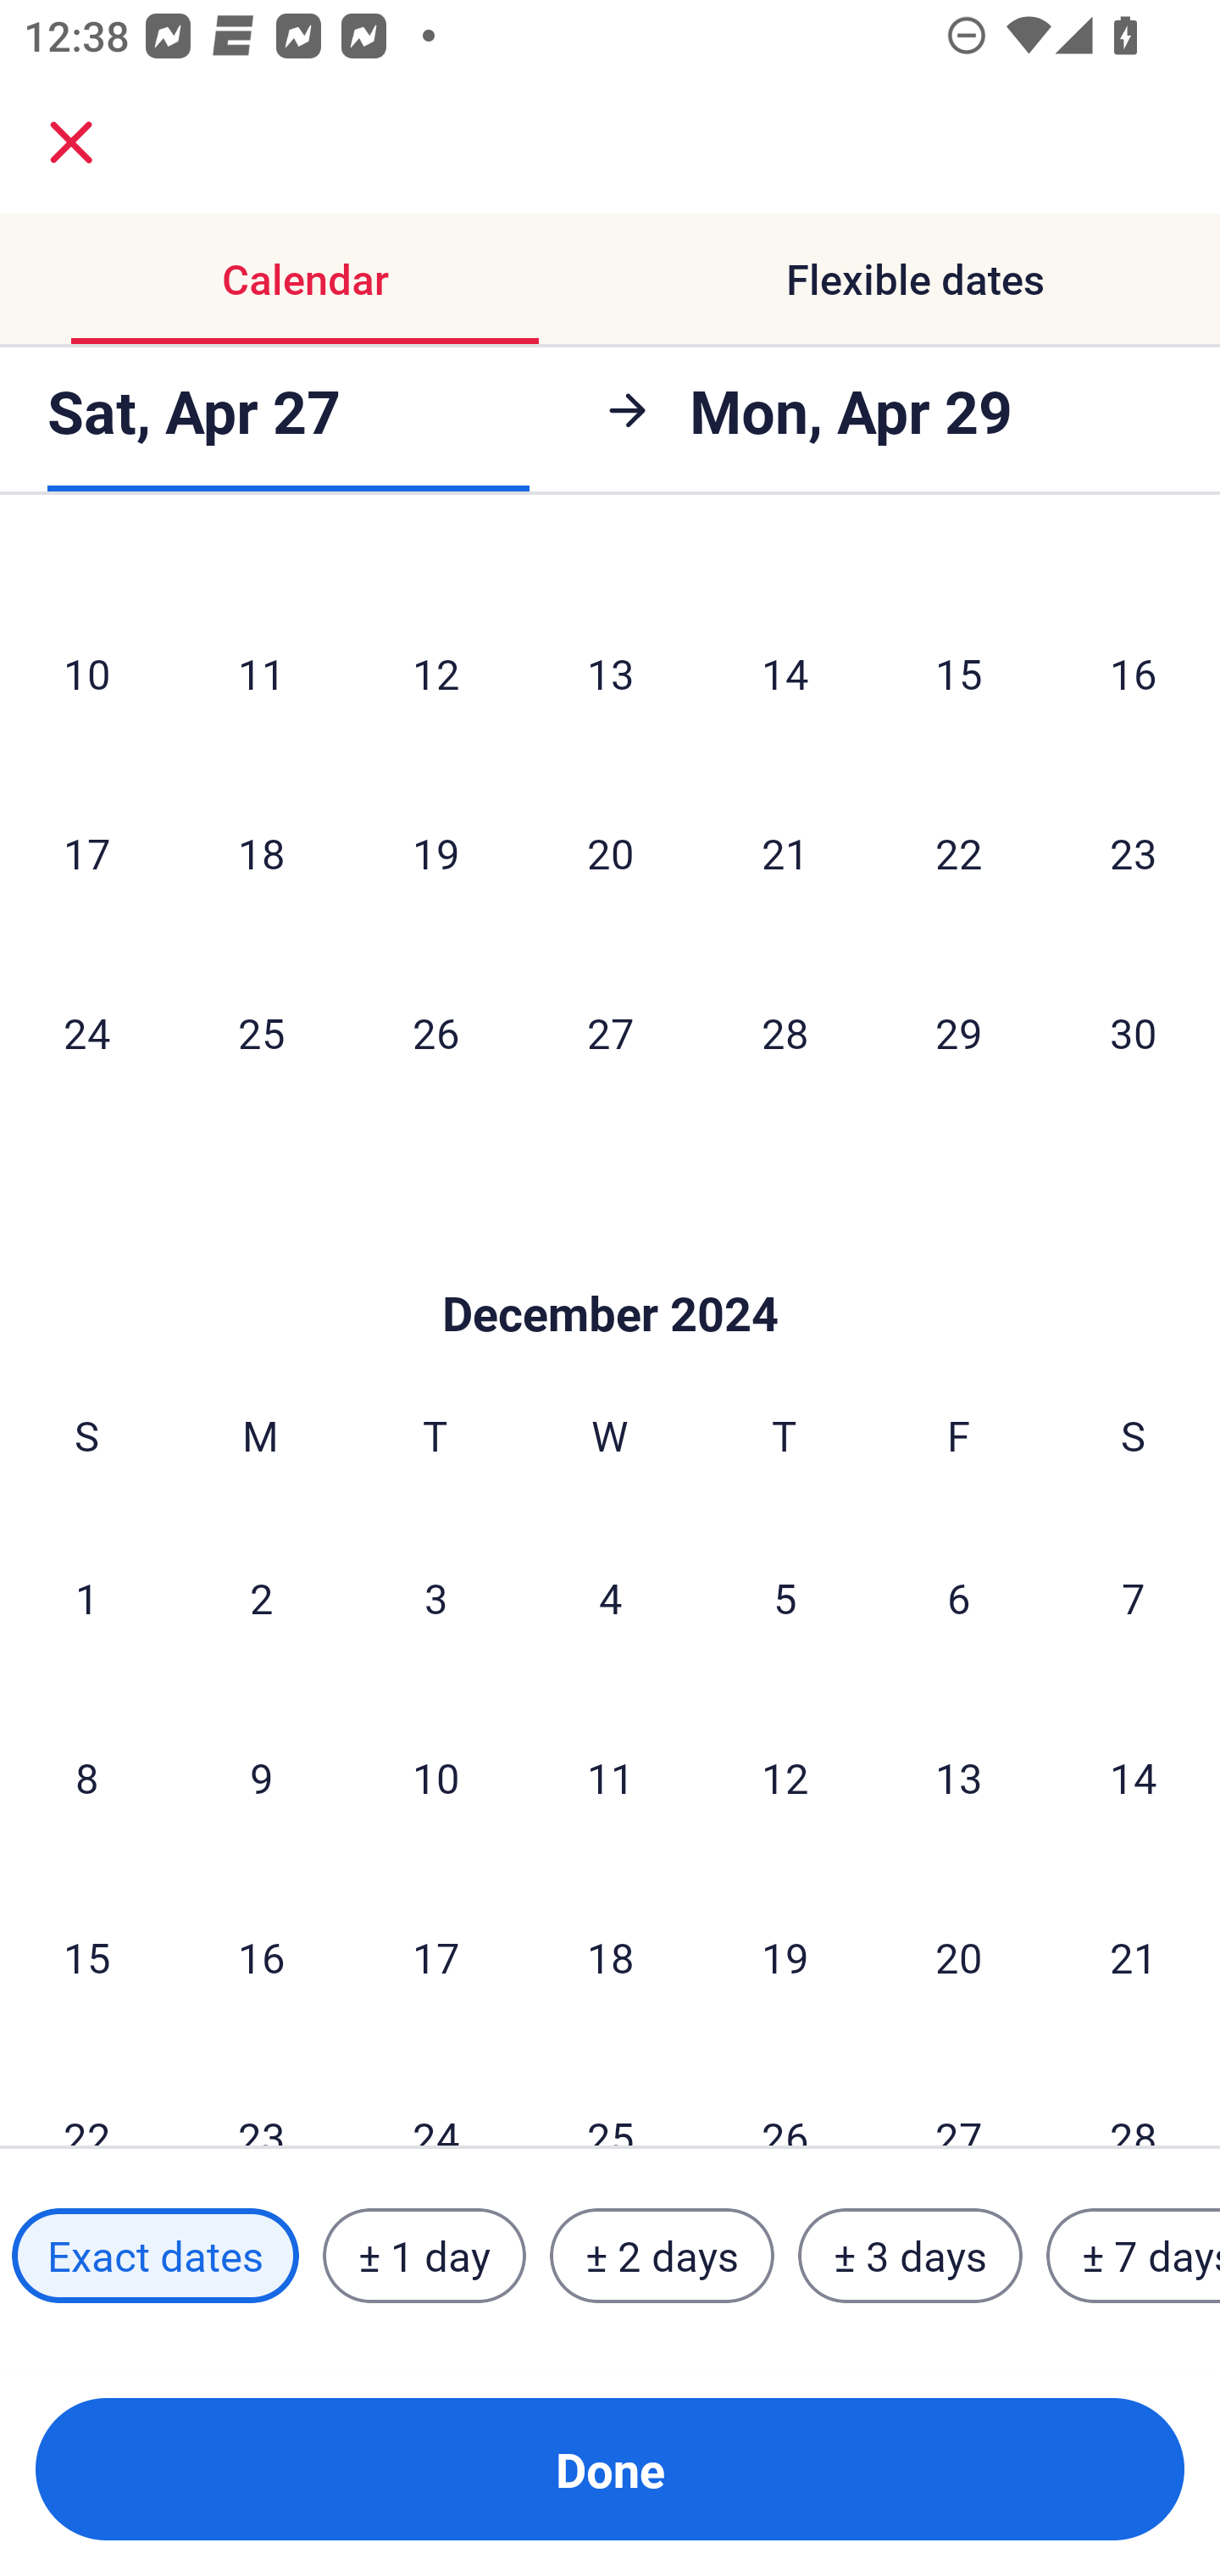 The width and height of the screenshot is (1220, 2576). Describe the element at coordinates (261, 1956) in the screenshot. I see `16 Monday, December 16, 2024` at that location.